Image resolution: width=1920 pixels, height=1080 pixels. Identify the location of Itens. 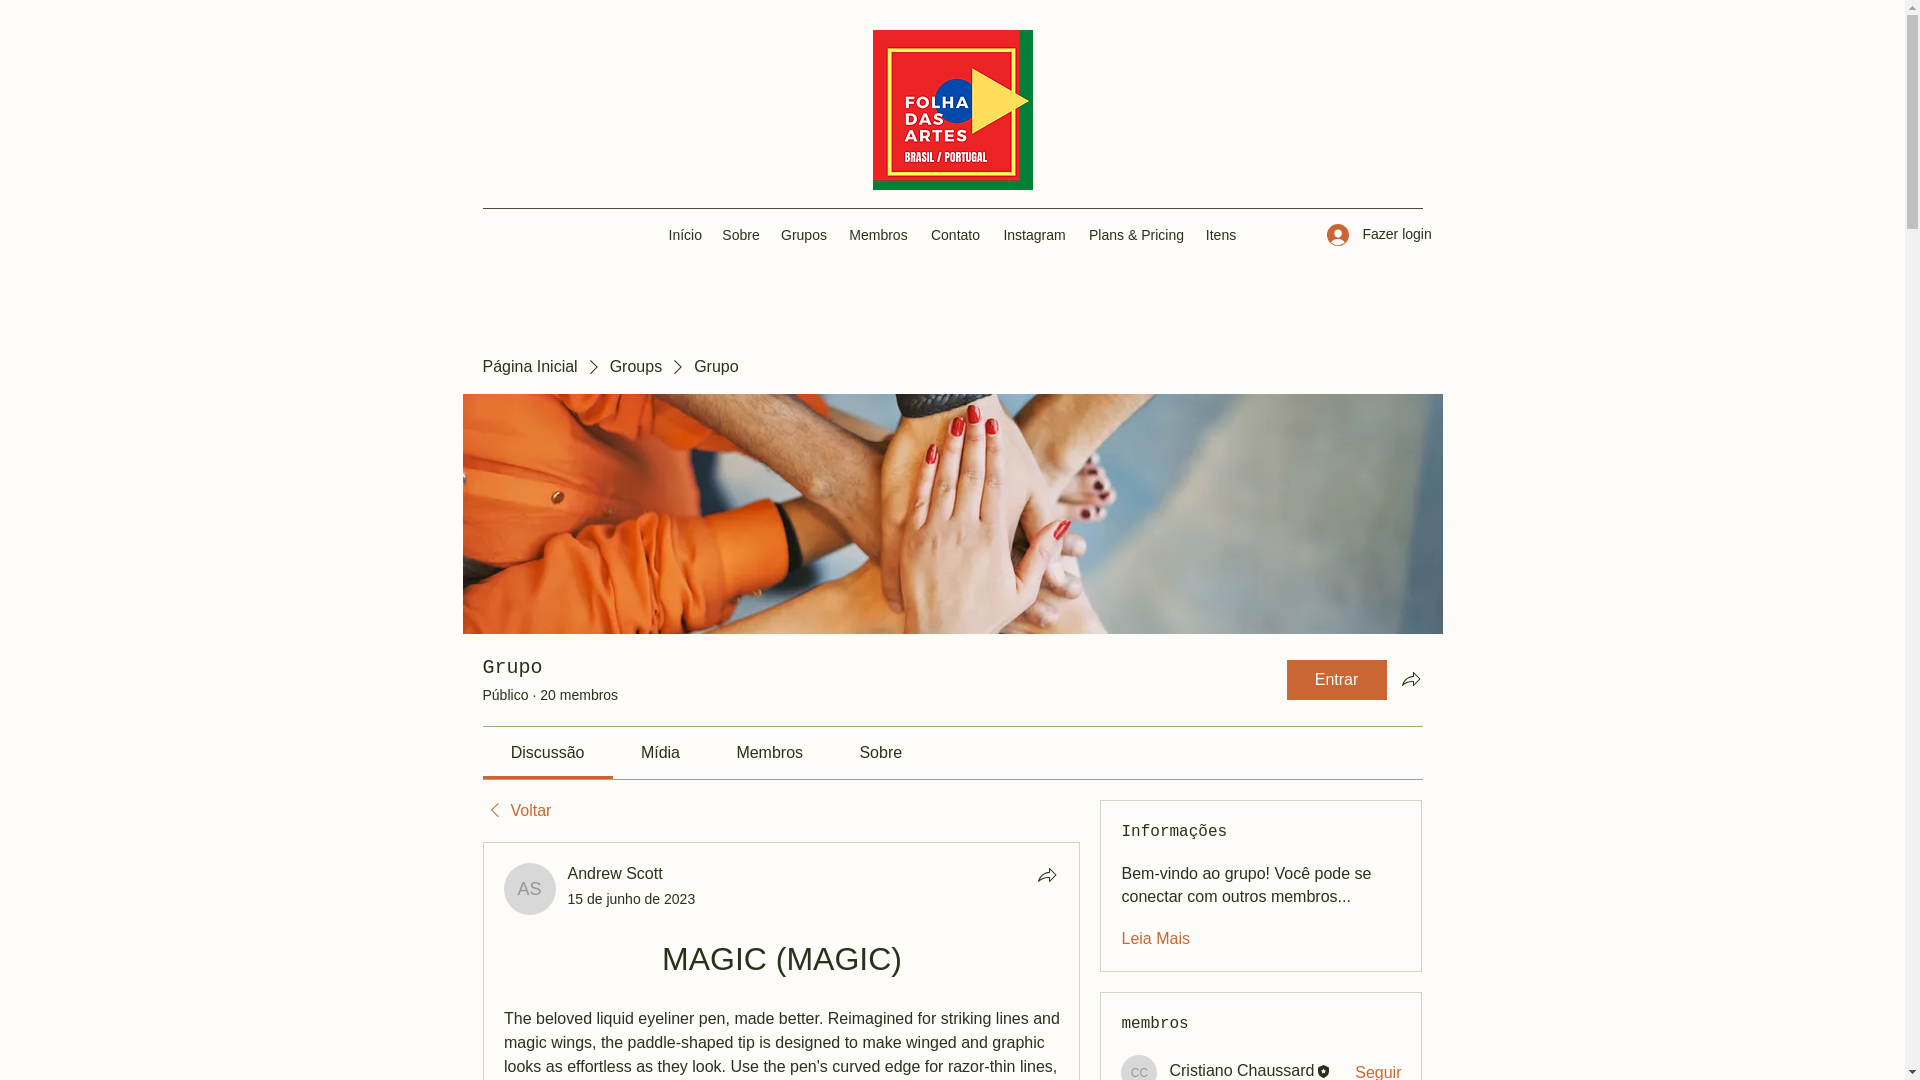
(1221, 234).